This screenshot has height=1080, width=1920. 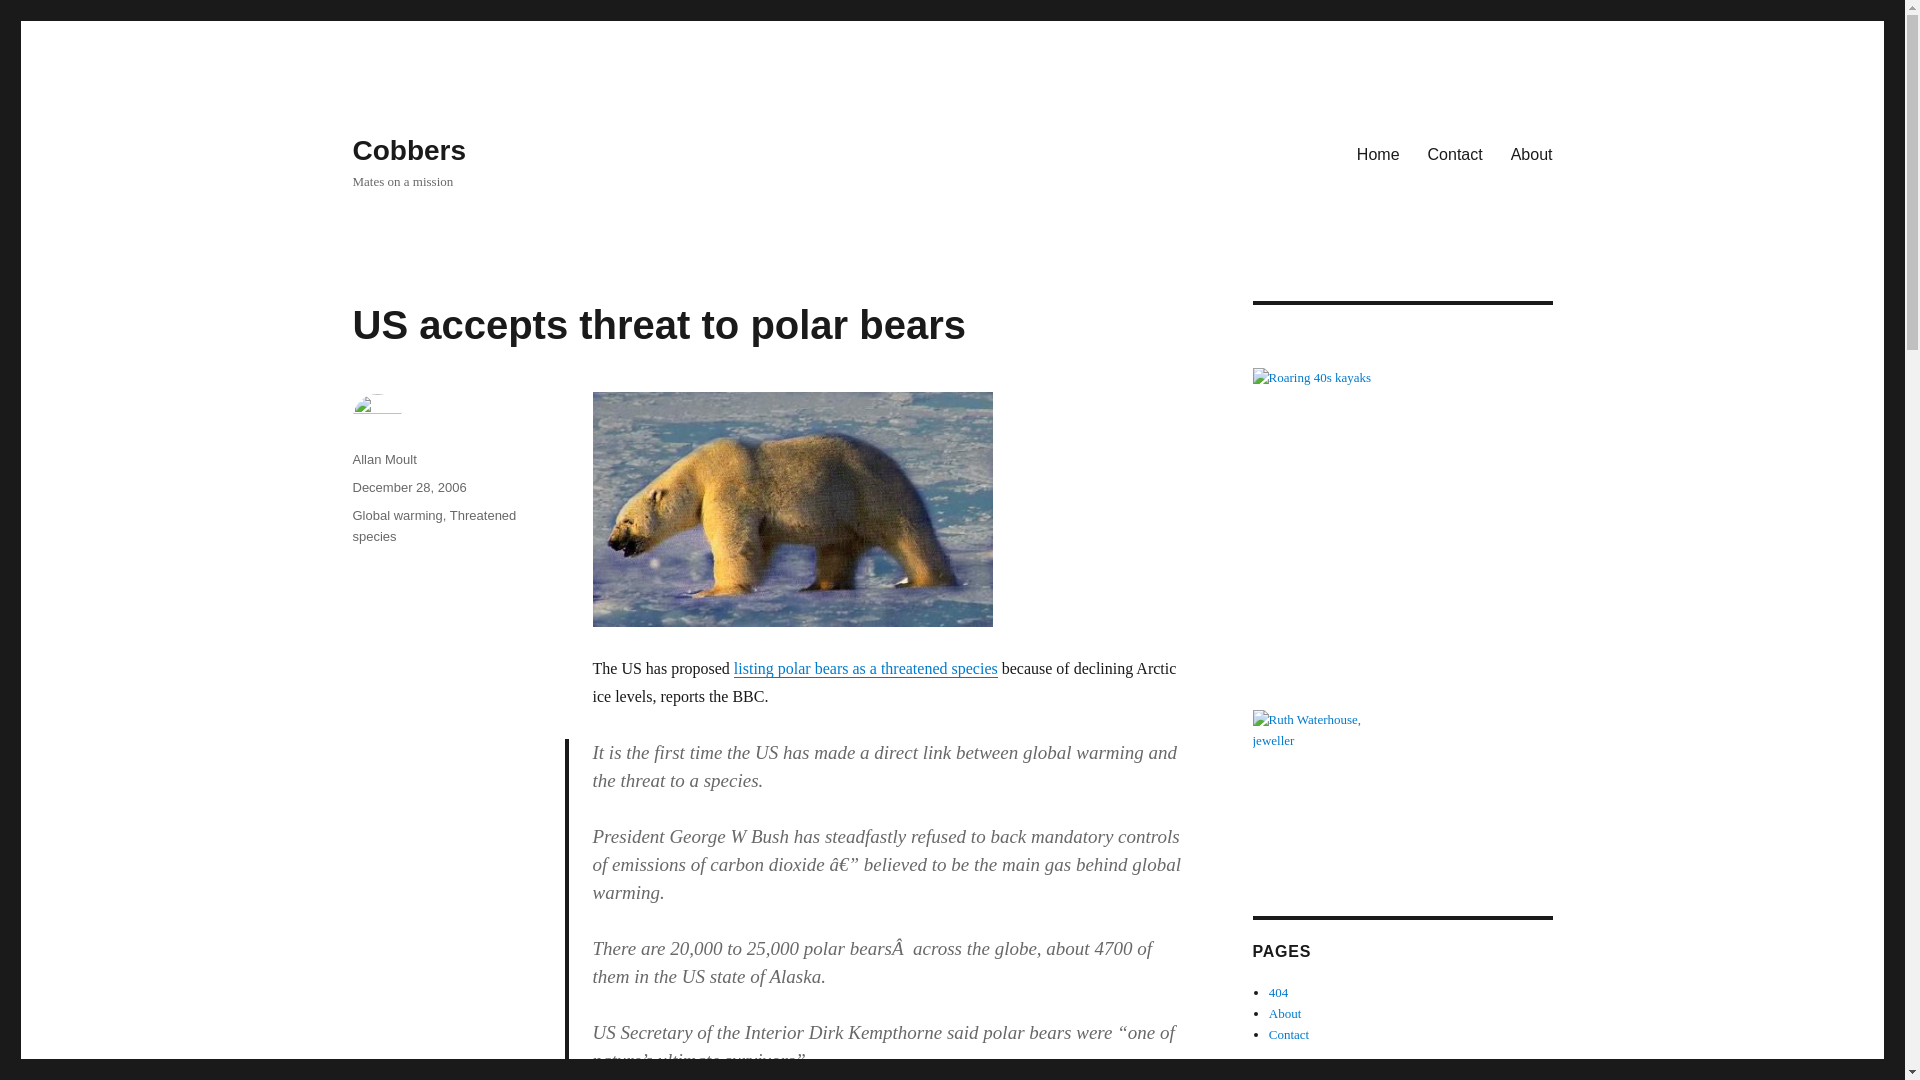 I want to click on Home, so click(x=1378, y=153).